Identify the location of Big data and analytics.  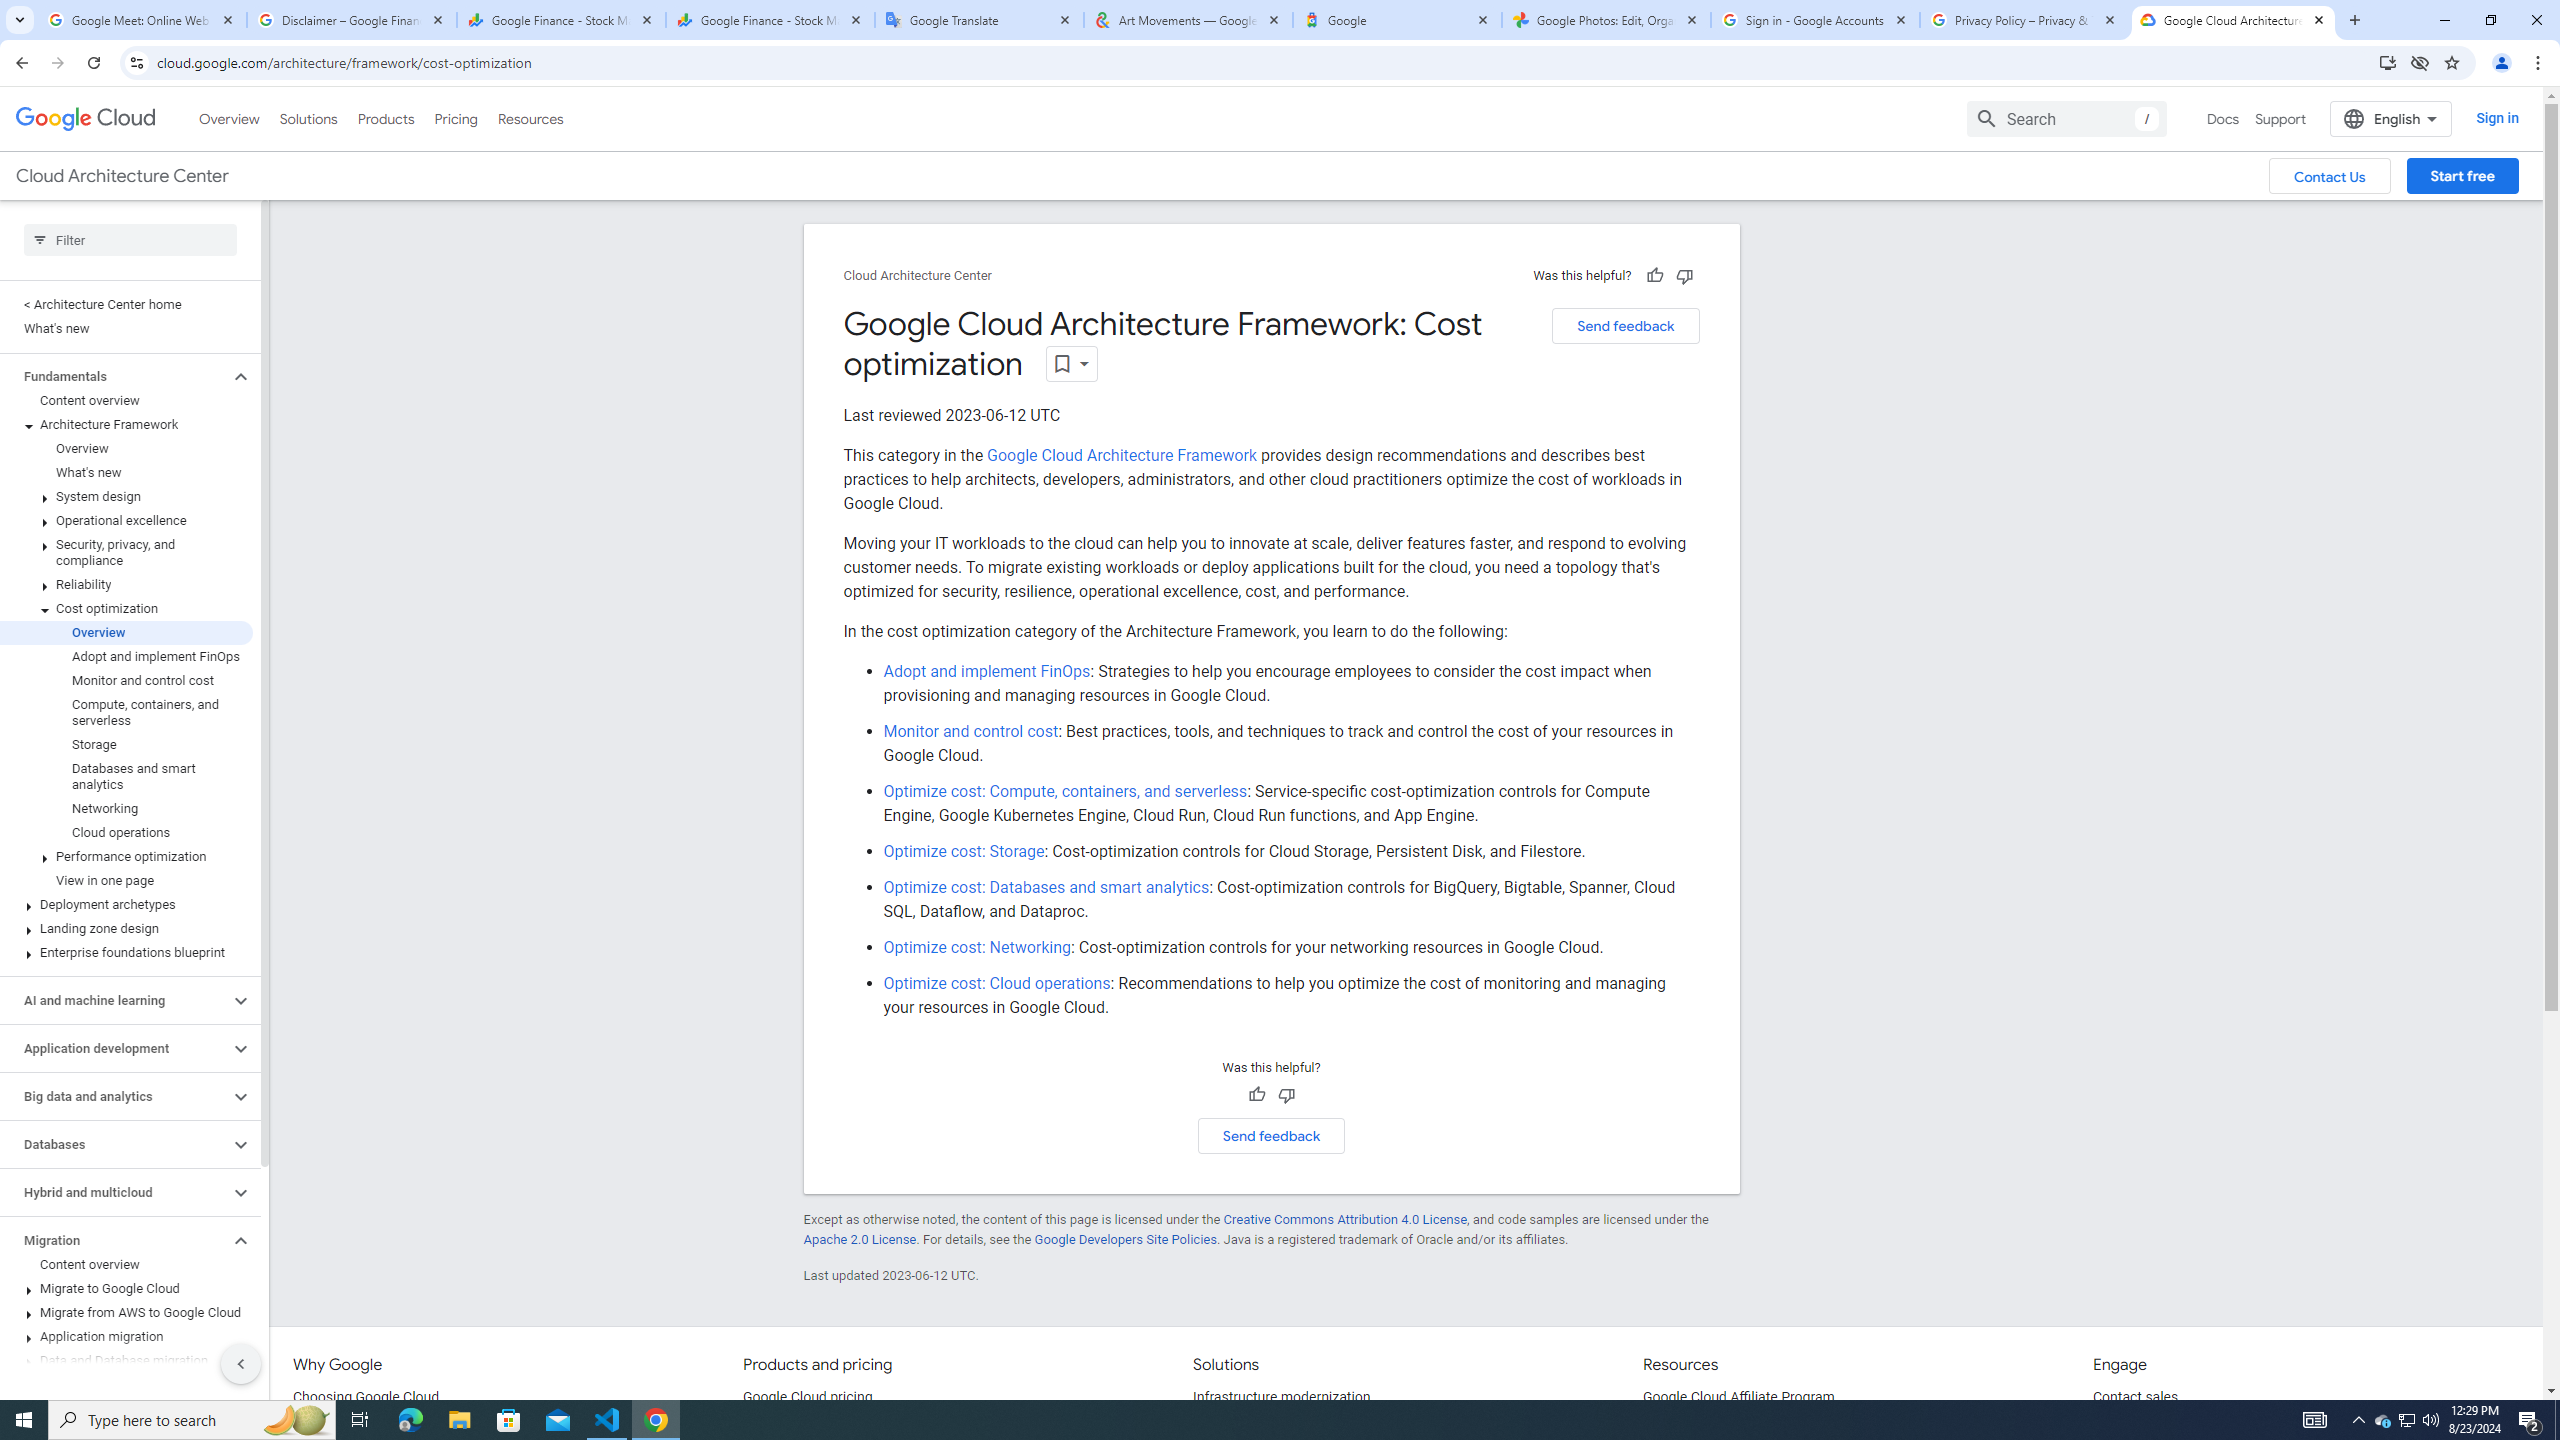
(114, 1096).